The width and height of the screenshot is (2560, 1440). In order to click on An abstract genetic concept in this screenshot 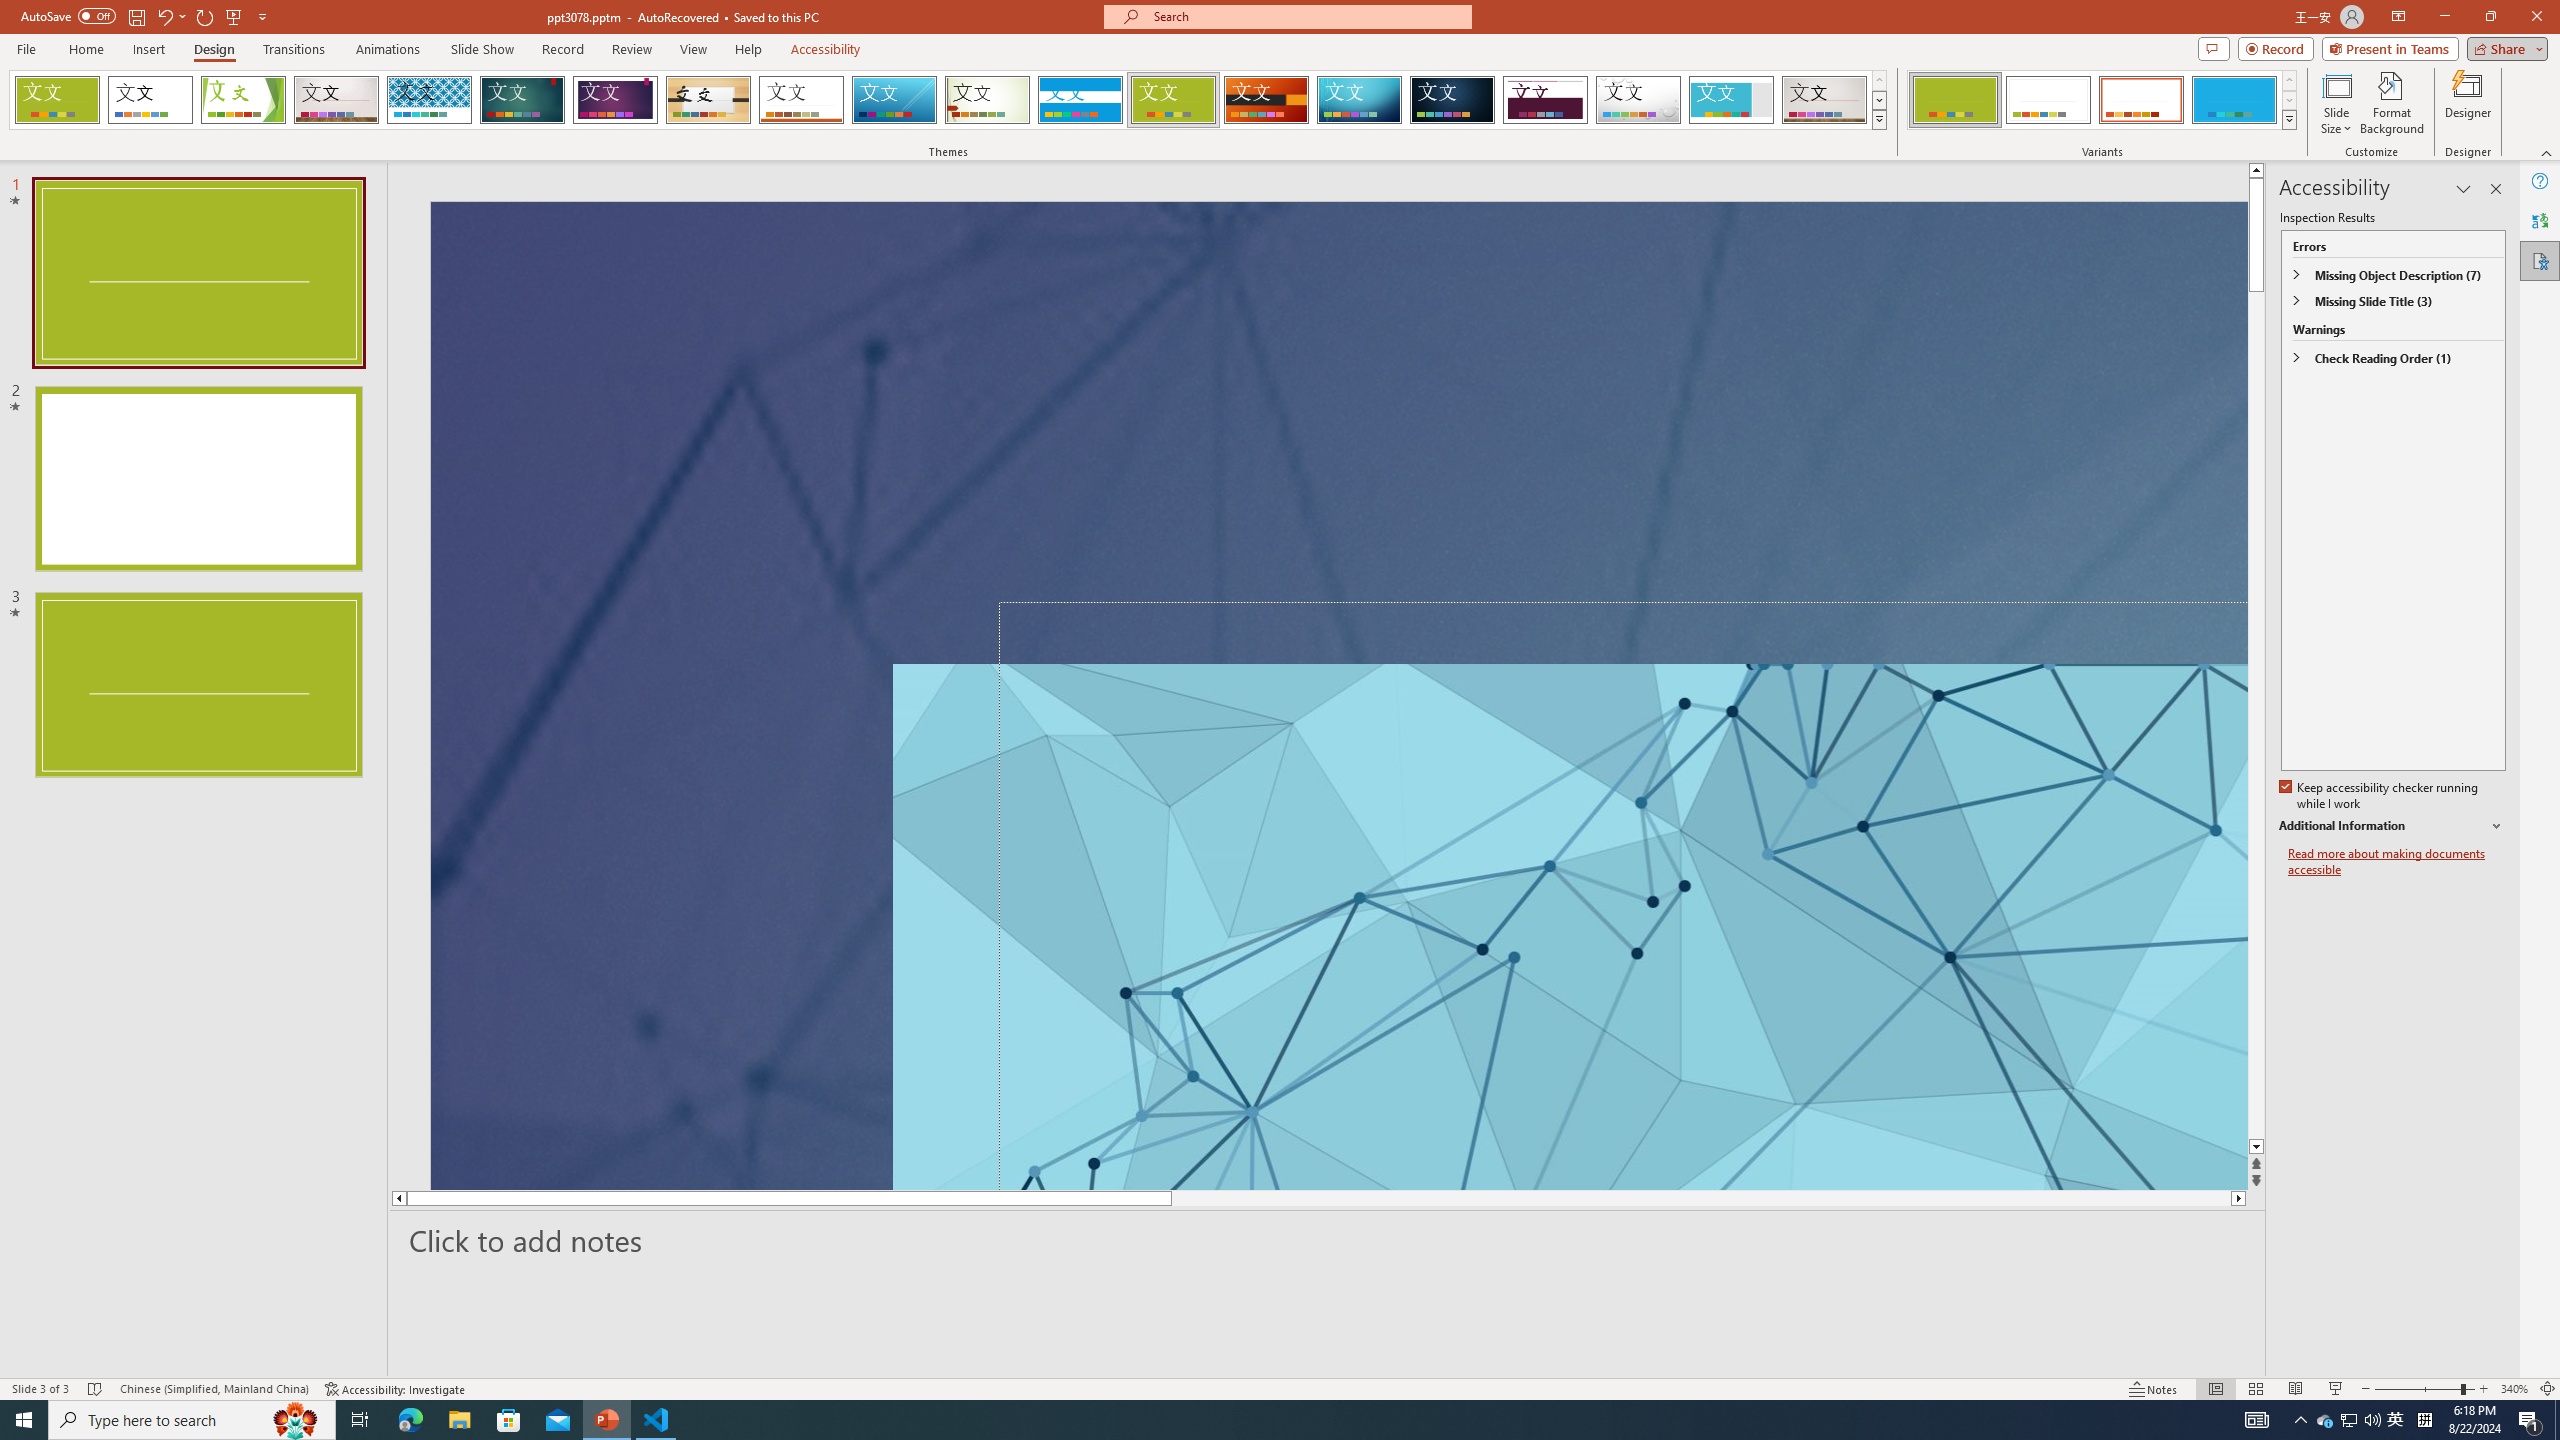, I will do `click(1338, 695)`.